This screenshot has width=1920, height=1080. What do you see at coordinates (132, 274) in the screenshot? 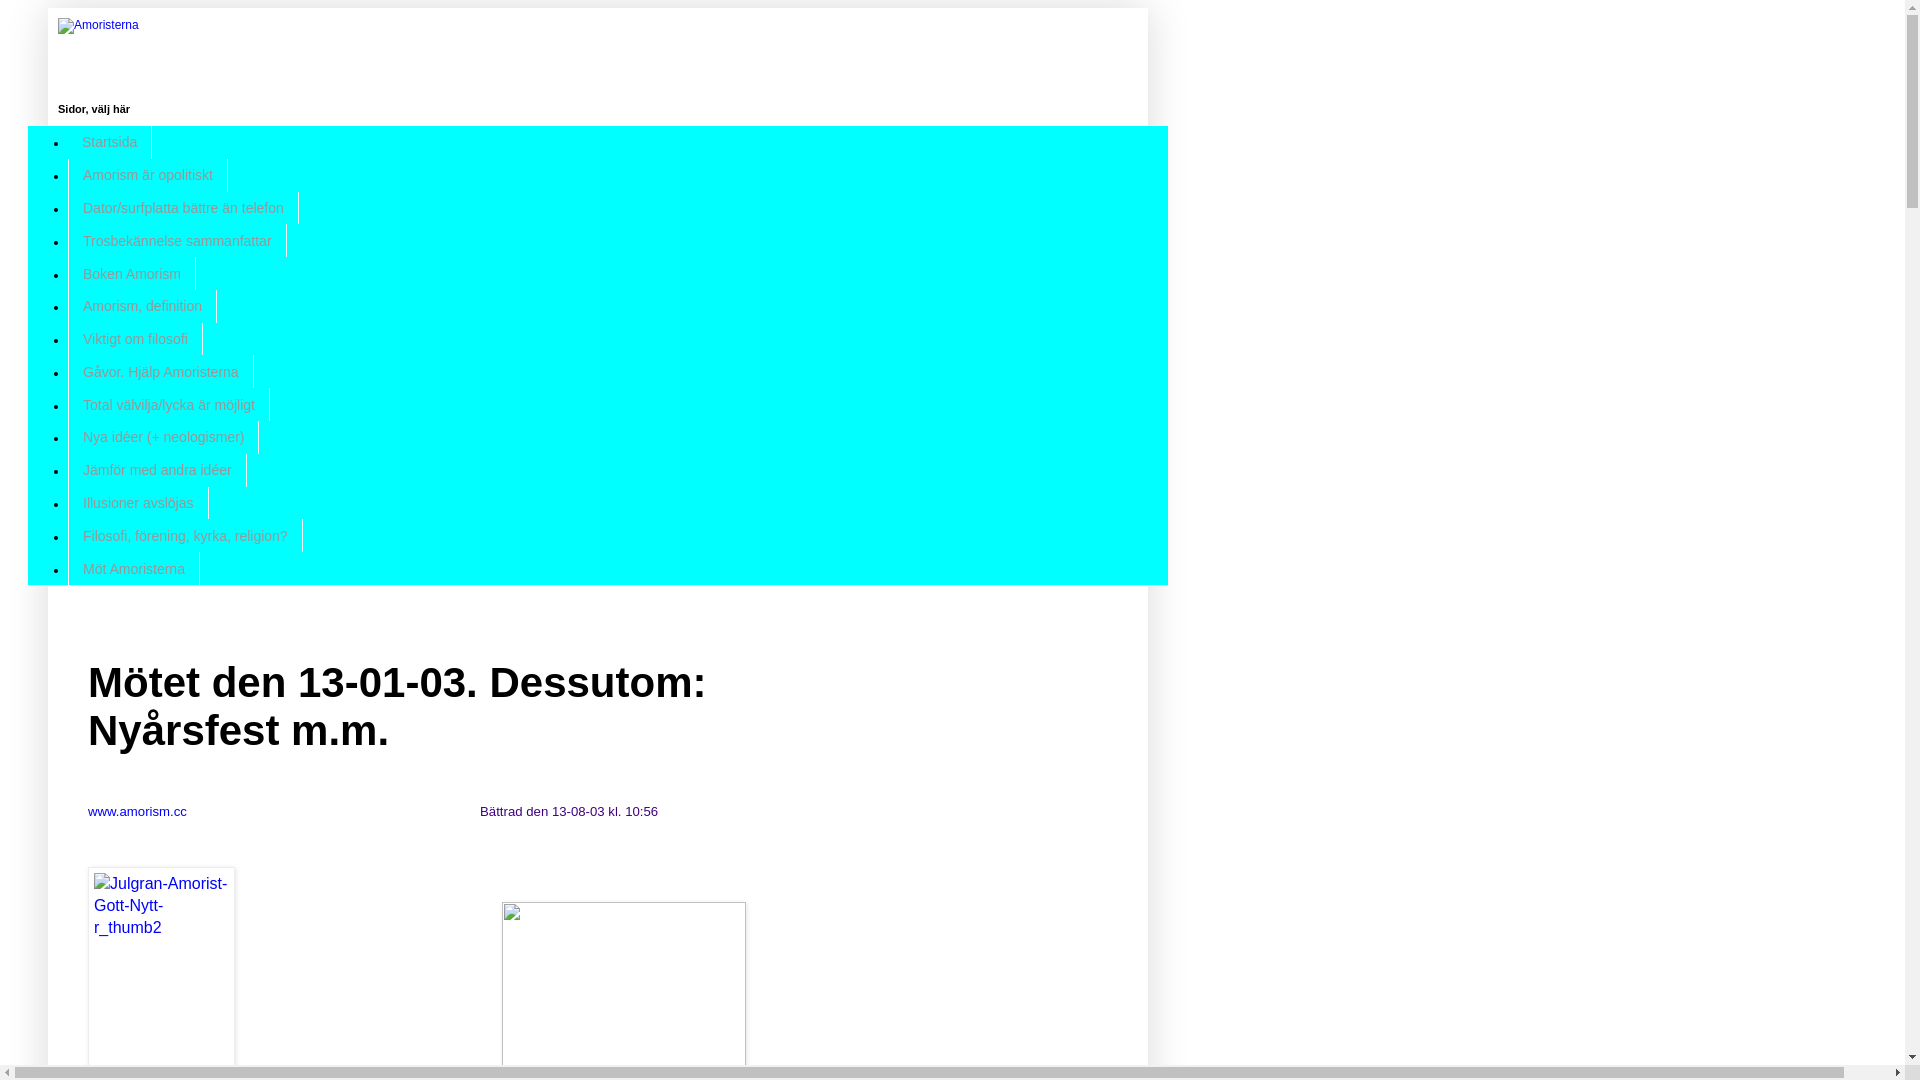
I see `Boken Amorism` at bounding box center [132, 274].